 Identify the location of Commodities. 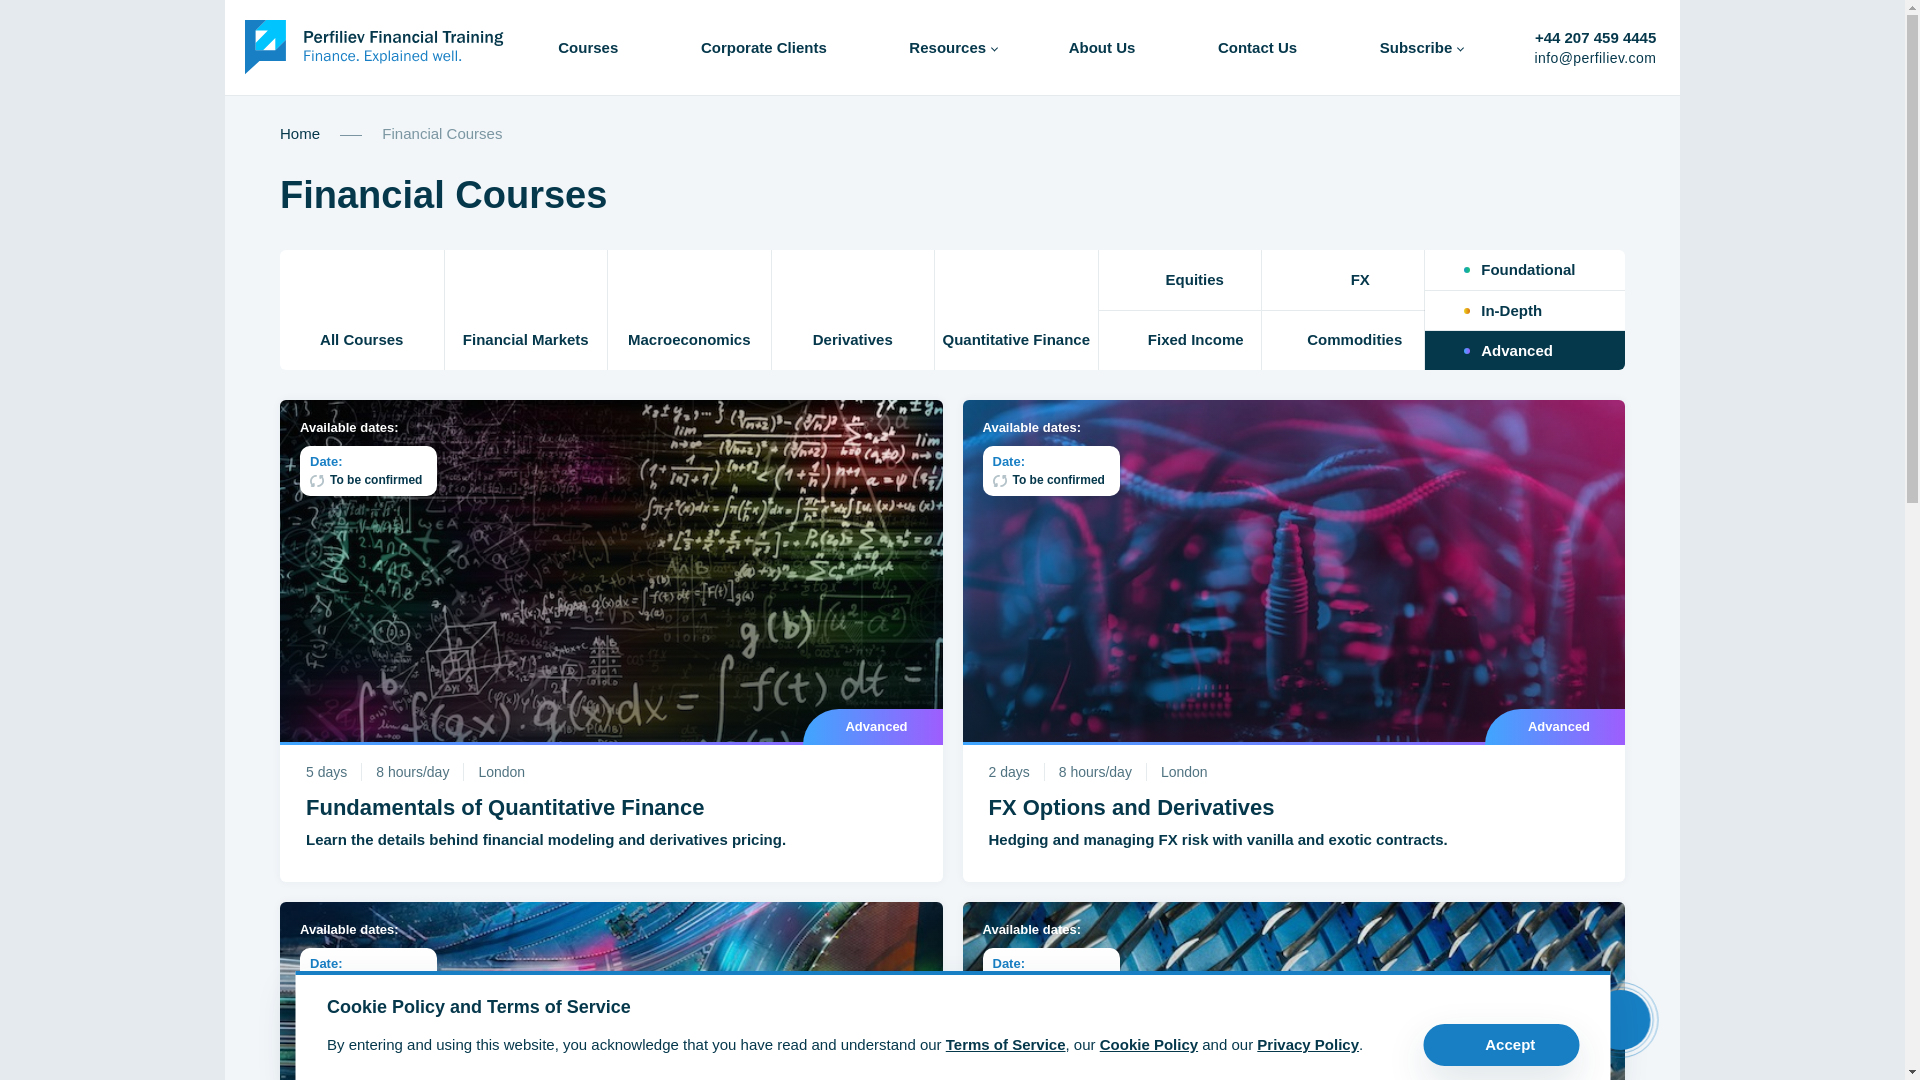
(1342, 340).